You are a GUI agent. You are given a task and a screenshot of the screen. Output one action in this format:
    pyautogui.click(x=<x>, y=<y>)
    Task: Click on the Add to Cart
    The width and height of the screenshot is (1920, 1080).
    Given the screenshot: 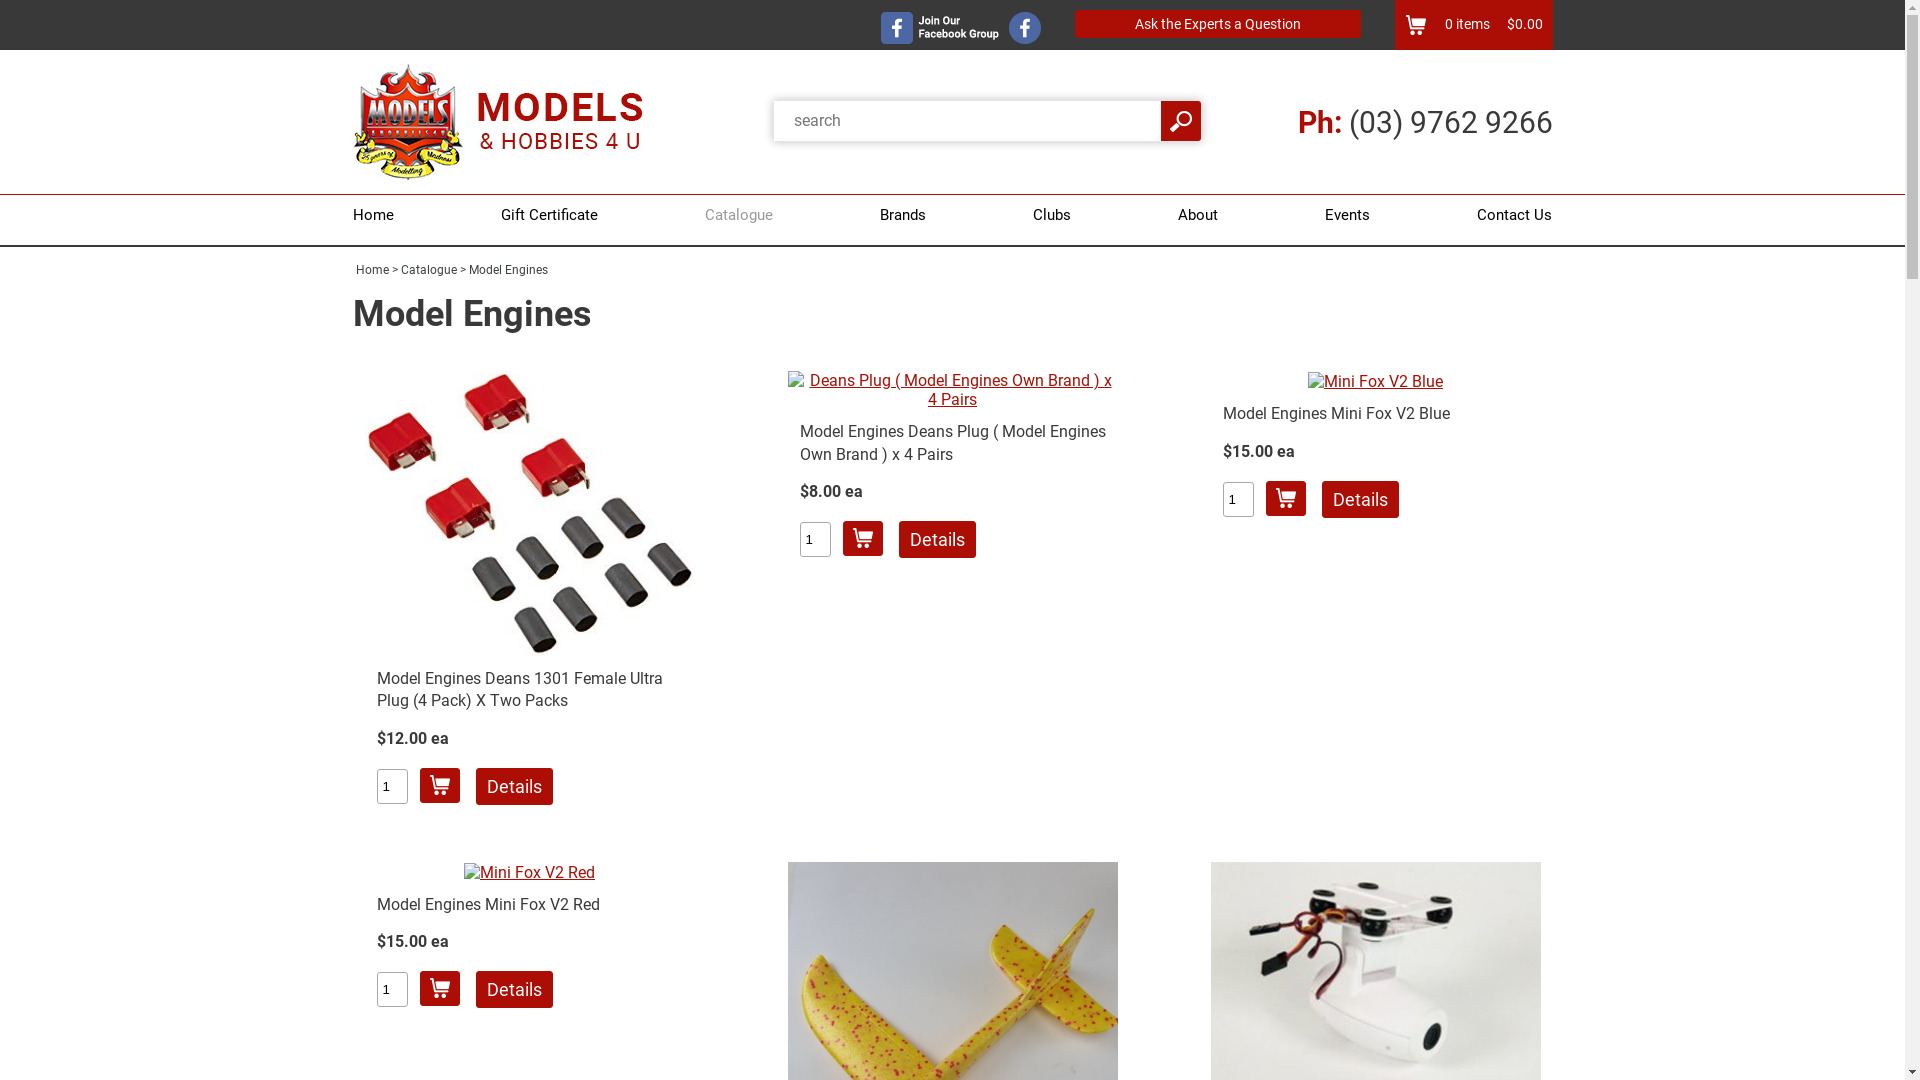 What is the action you would take?
    pyautogui.click(x=862, y=538)
    